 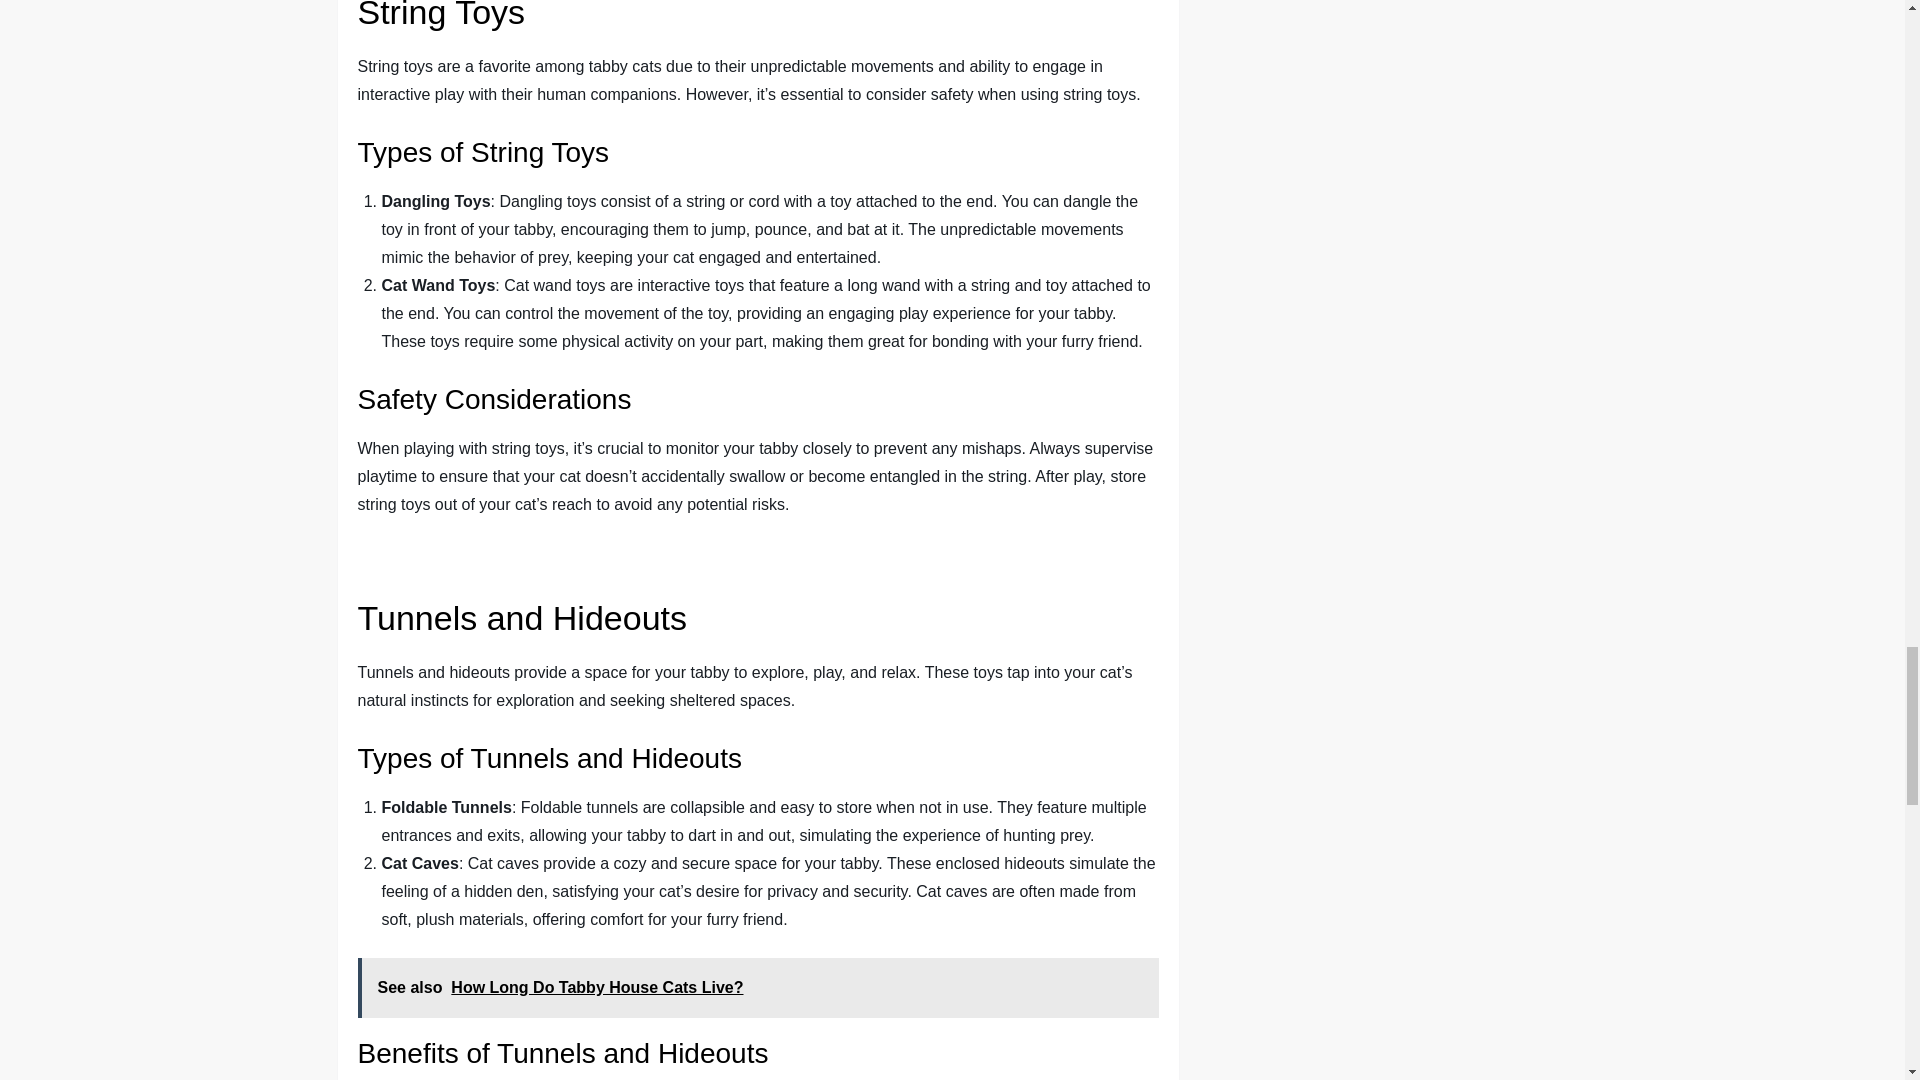 I want to click on See also  How Long Do Tabby House Cats Live?, so click(x=758, y=988).